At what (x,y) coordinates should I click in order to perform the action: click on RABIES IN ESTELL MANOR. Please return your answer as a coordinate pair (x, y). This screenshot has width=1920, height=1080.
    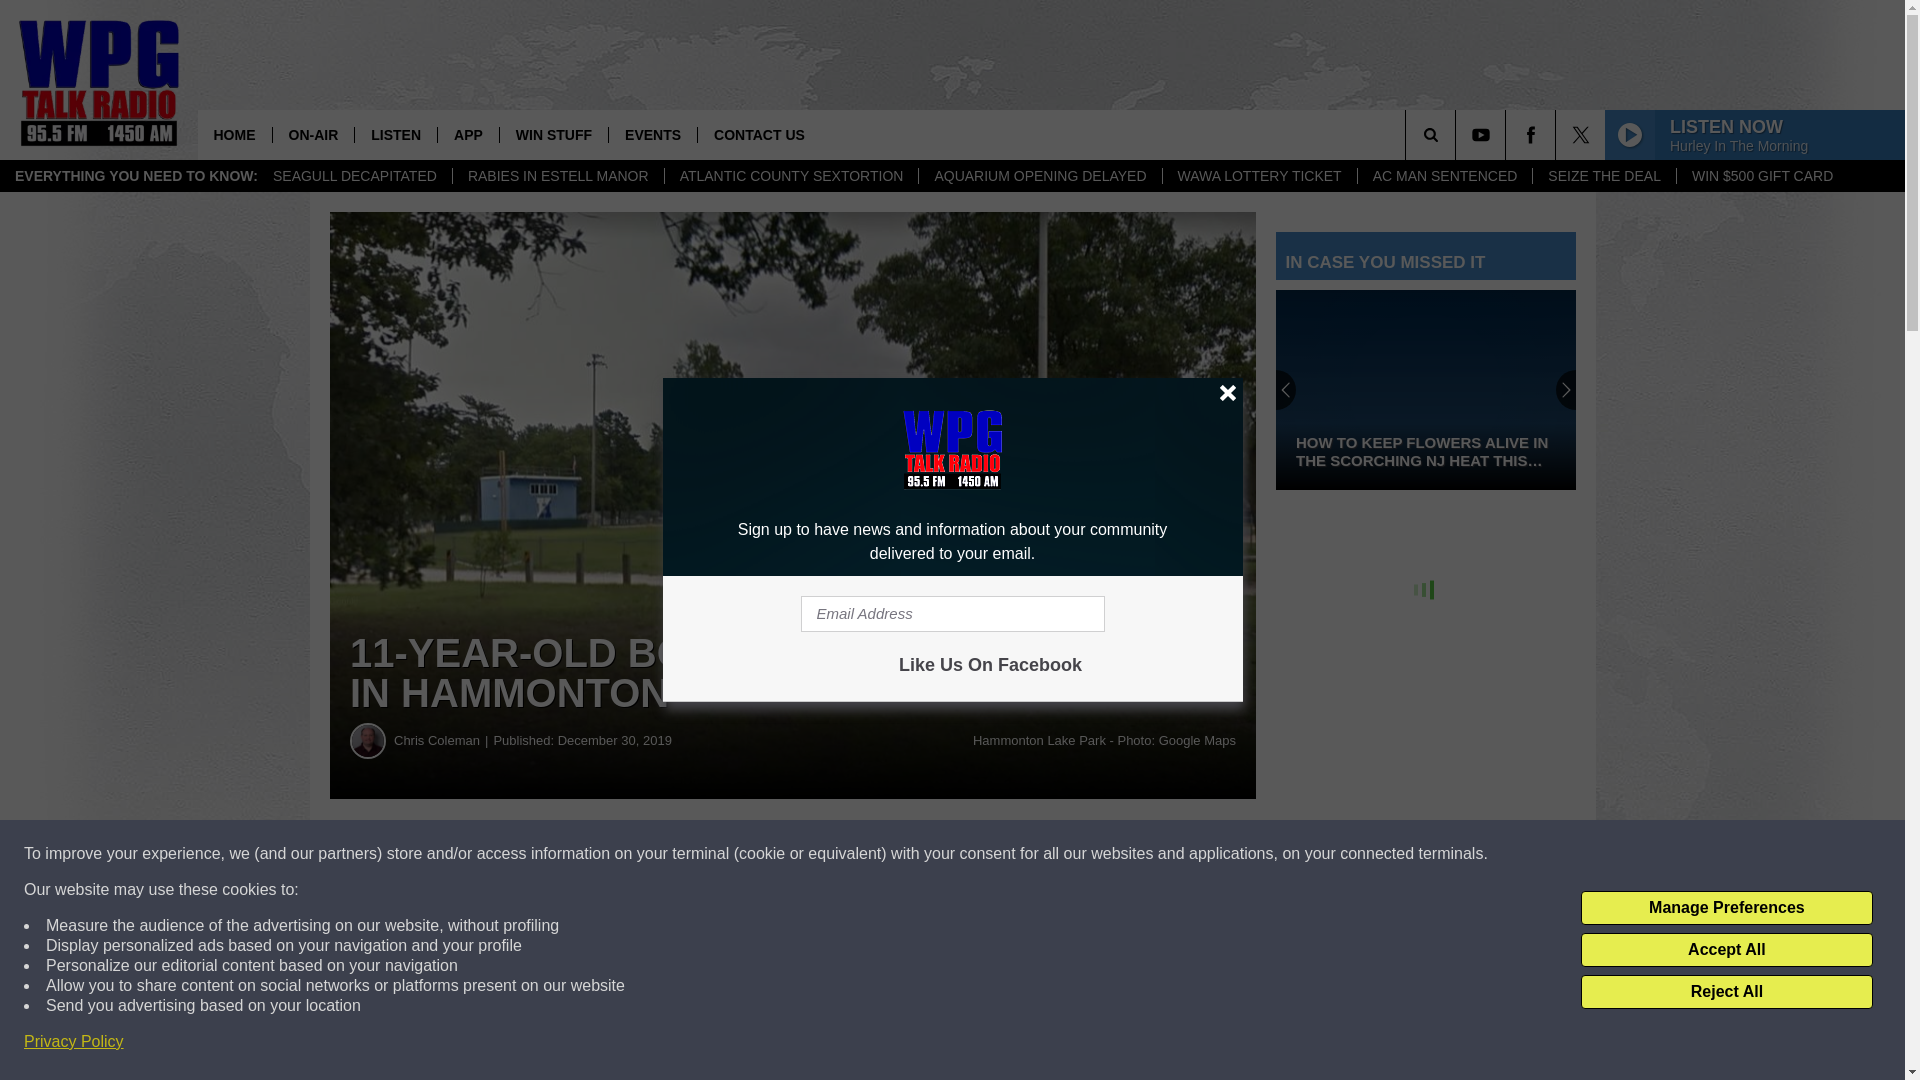
    Looking at the image, I should click on (558, 176).